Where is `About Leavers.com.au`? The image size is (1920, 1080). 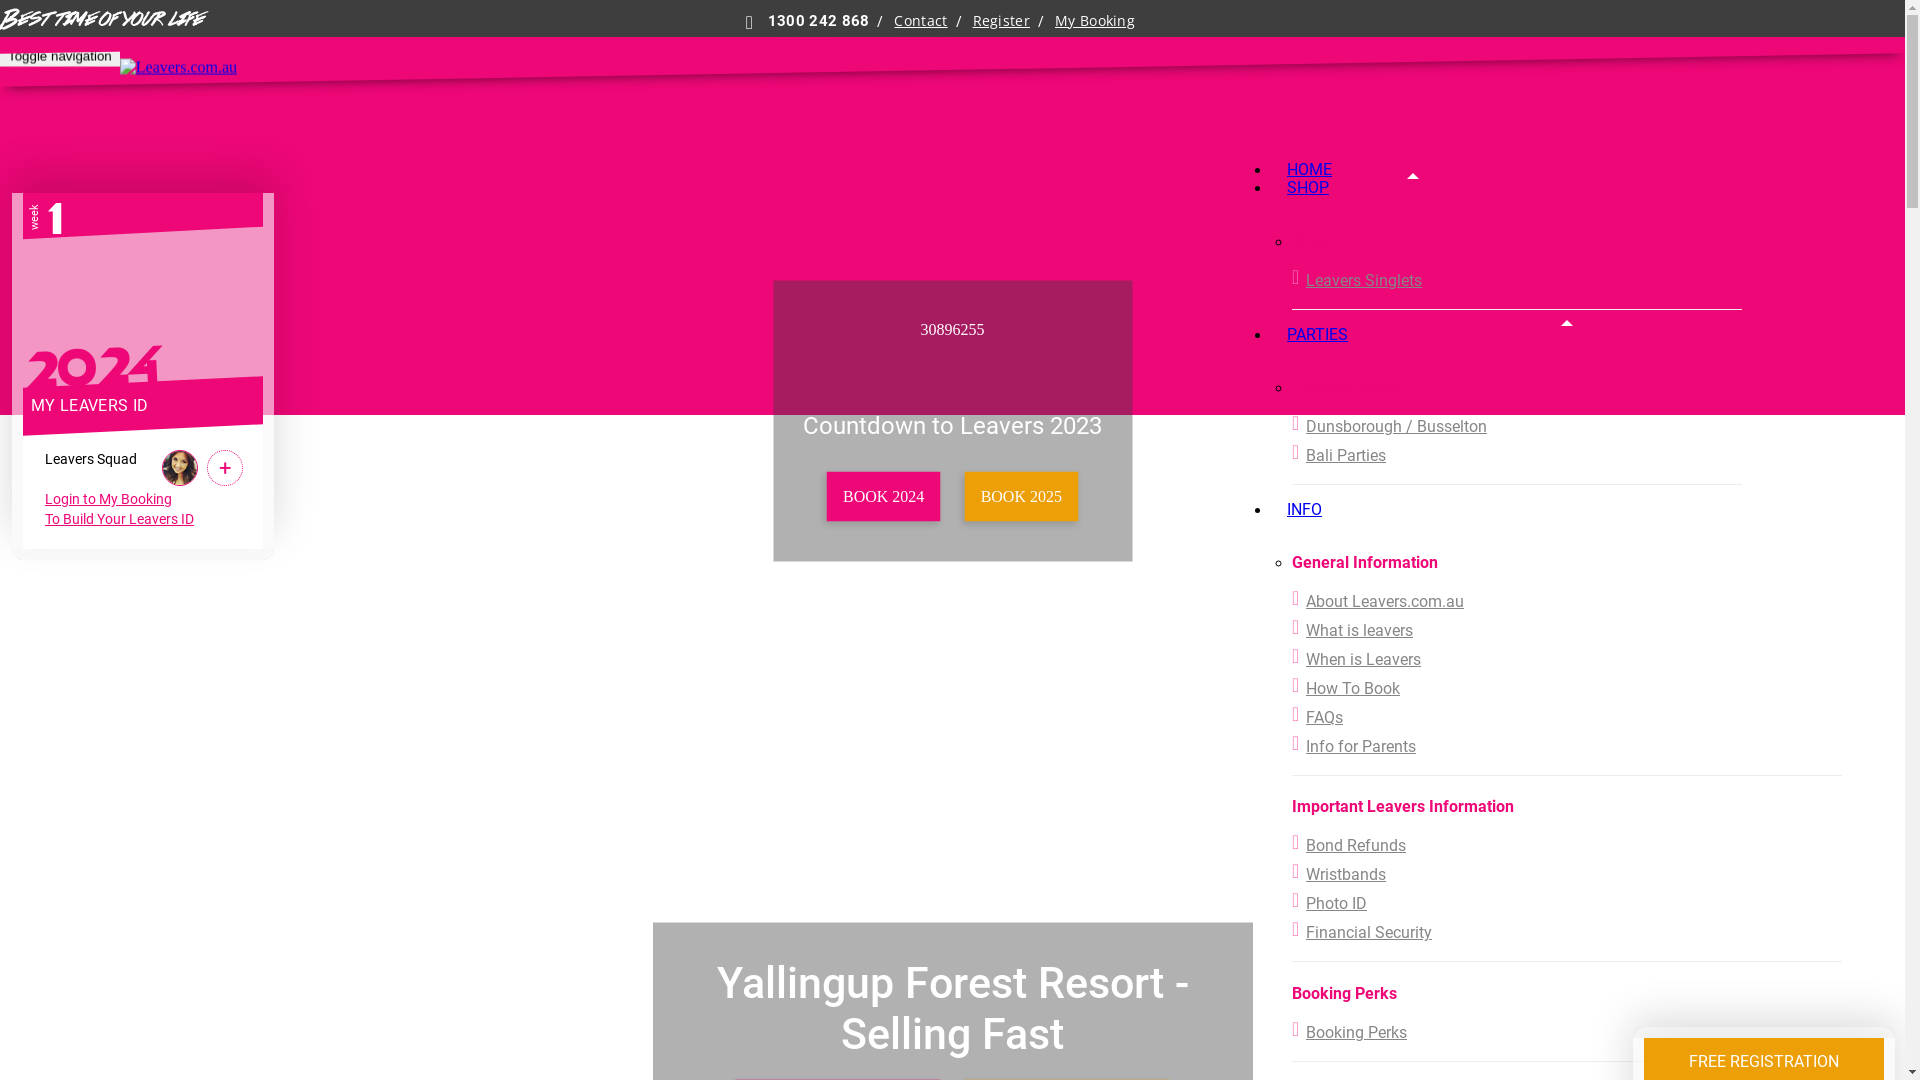 About Leavers.com.au is located at coordinates (1567, 602).